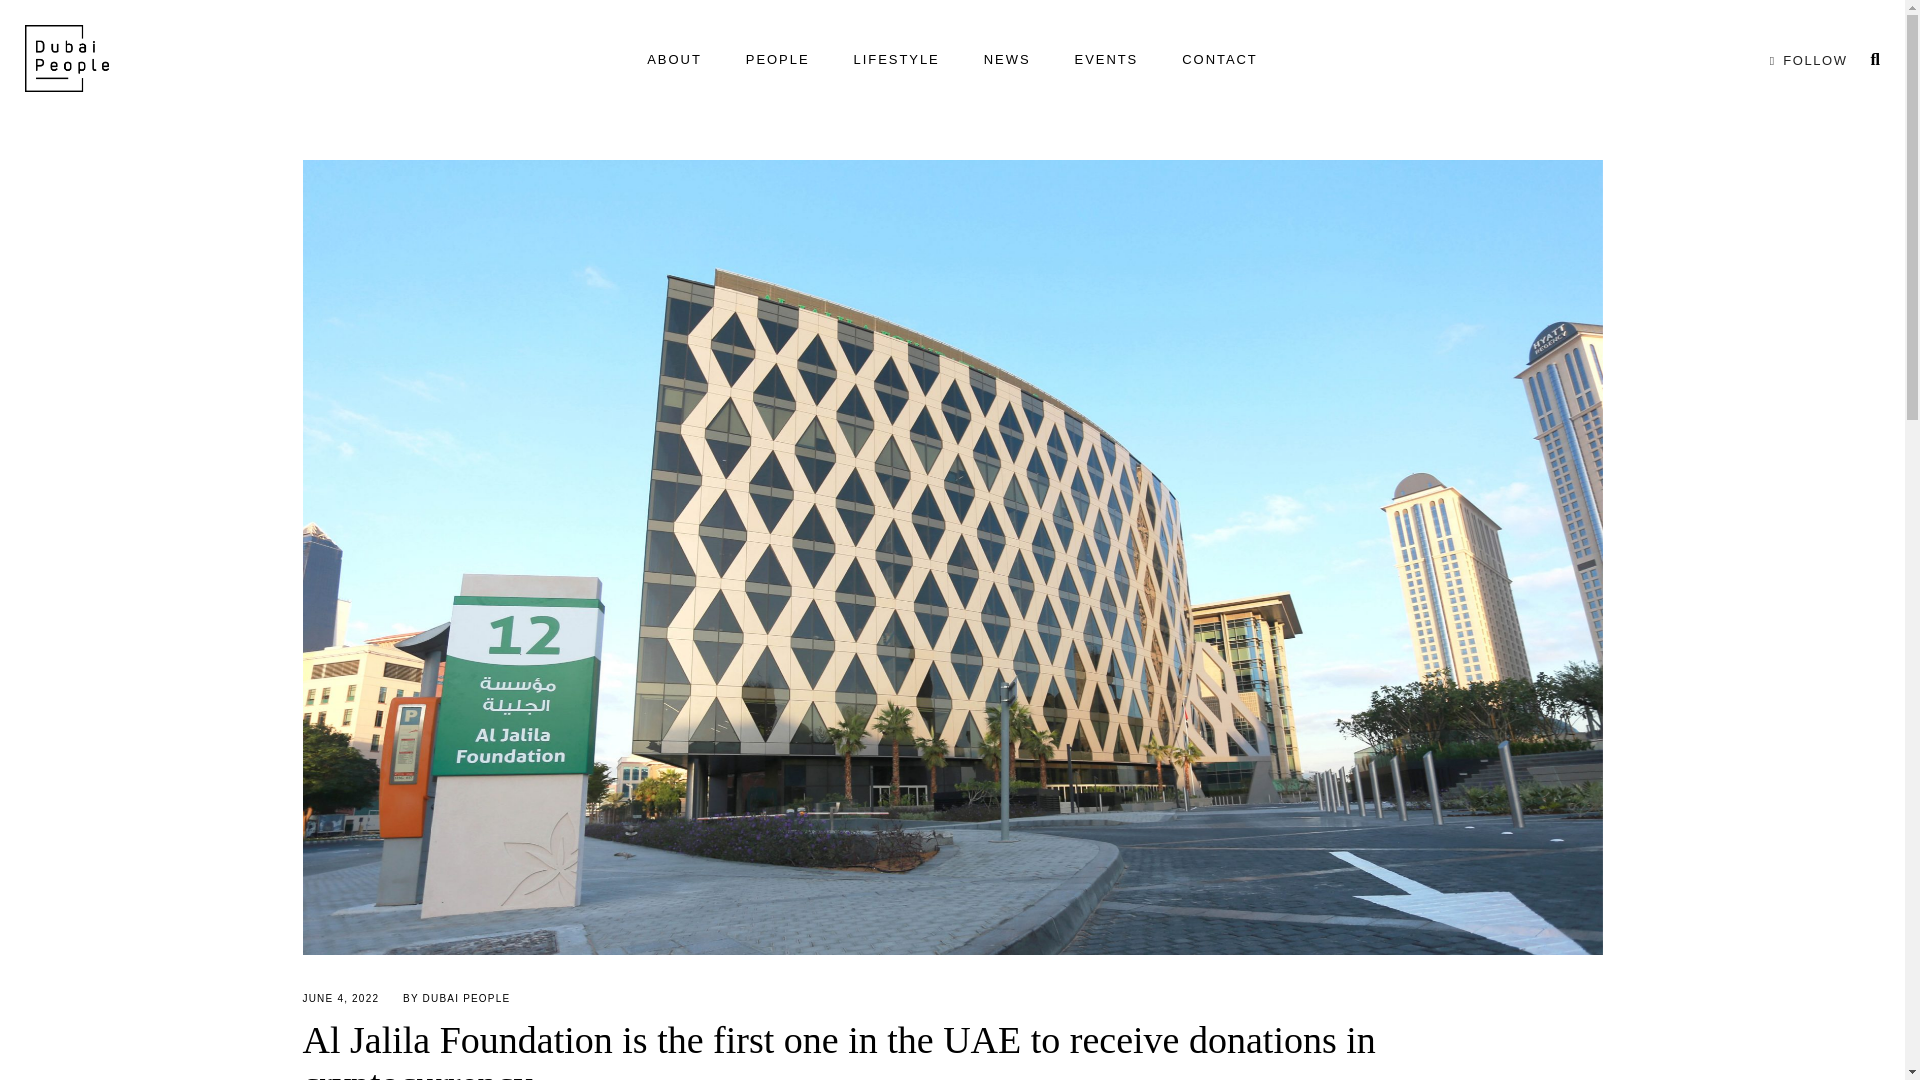  I want to click on FOLLOW, so click(1804, 60).